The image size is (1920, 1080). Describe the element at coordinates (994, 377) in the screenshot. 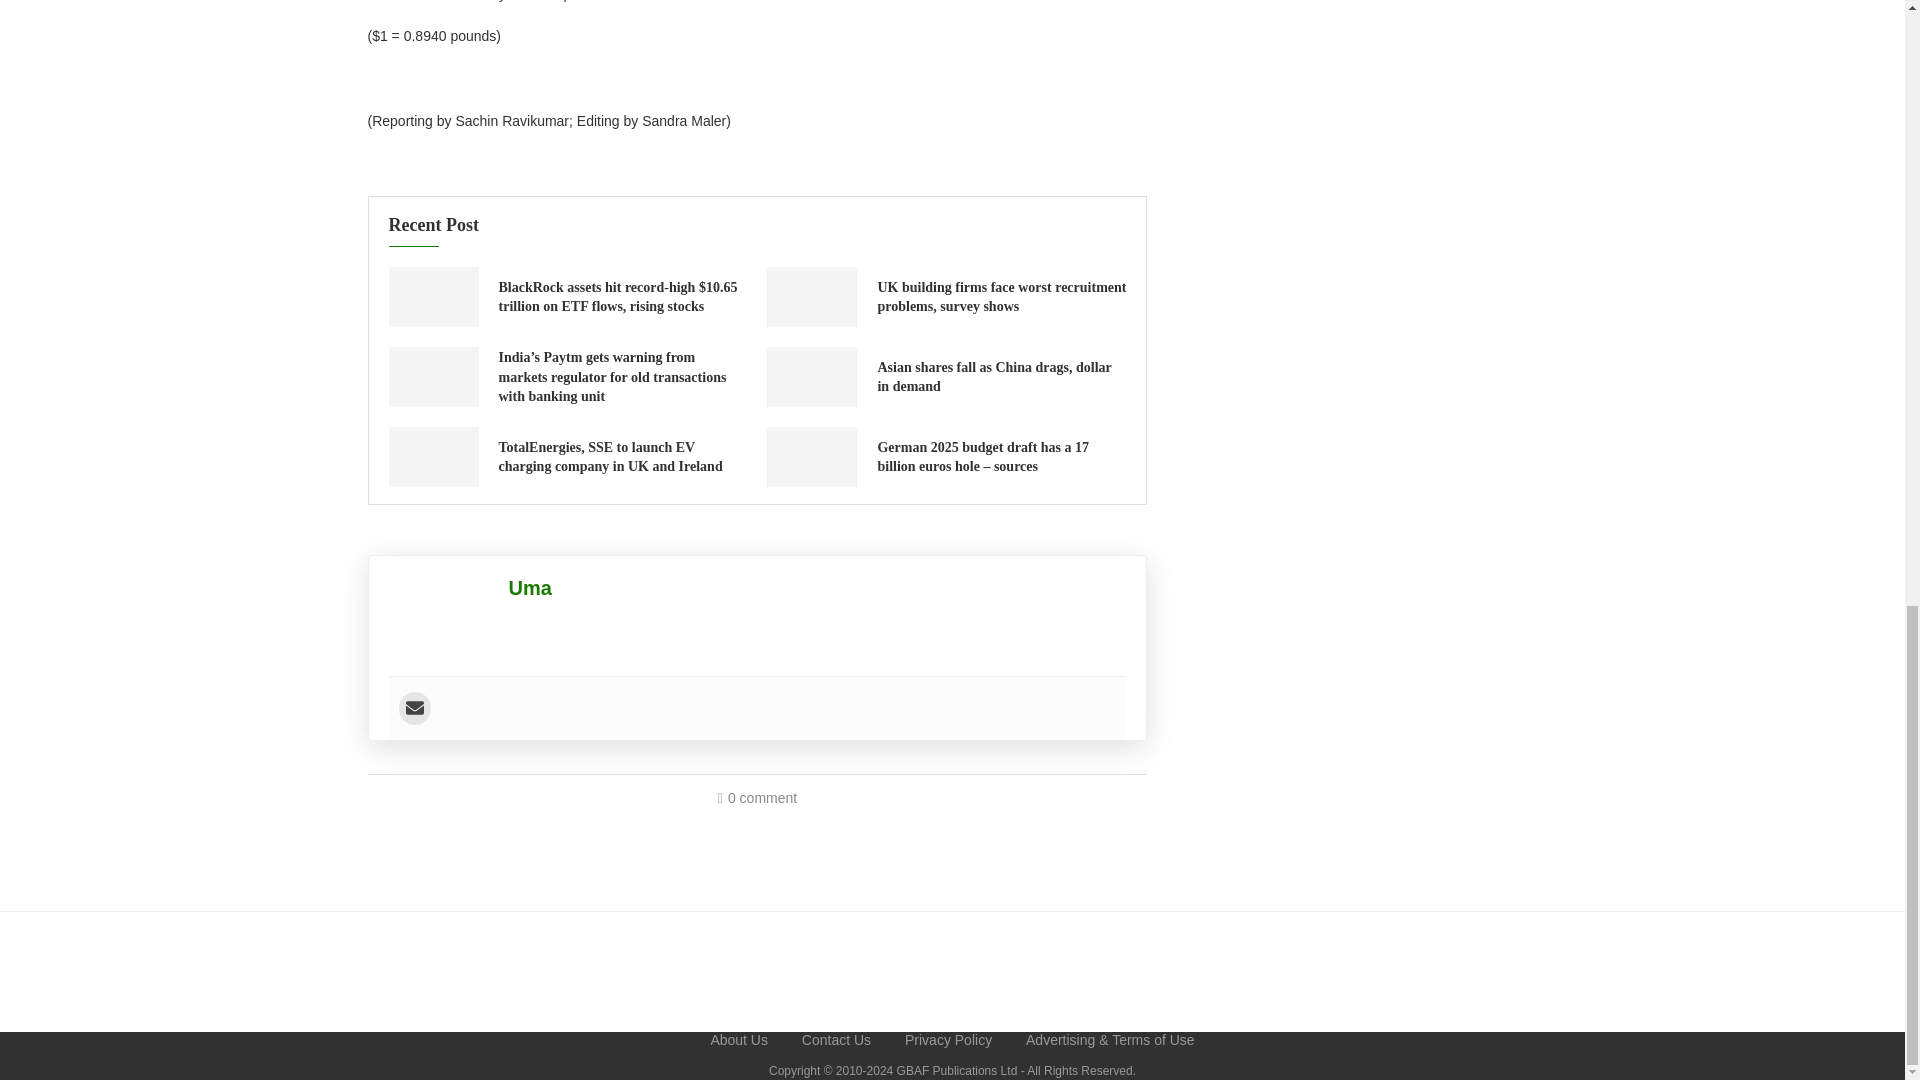

I see `Asian shares fall as China drags, dollar in demand` at that location.